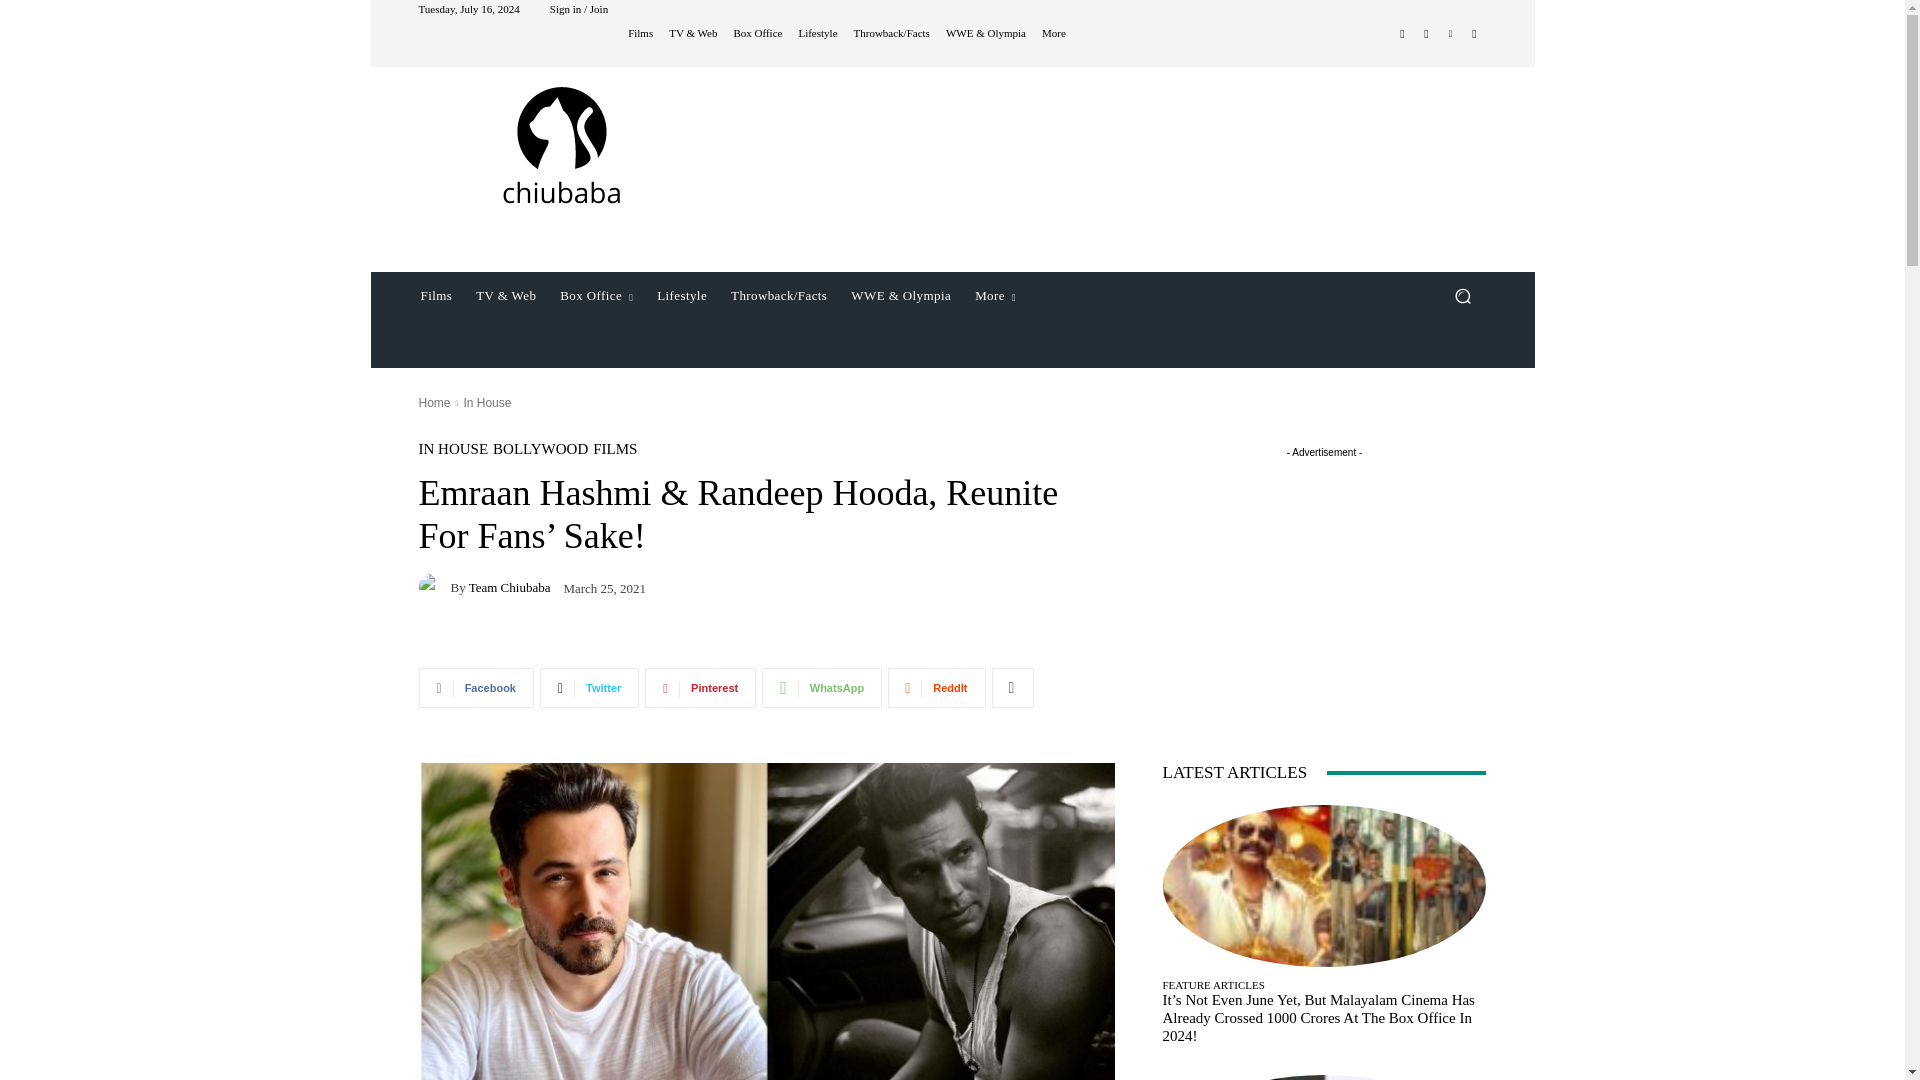  Describe the element at coordinates (640, 33) in the screenshot. I see `Films` at that location.